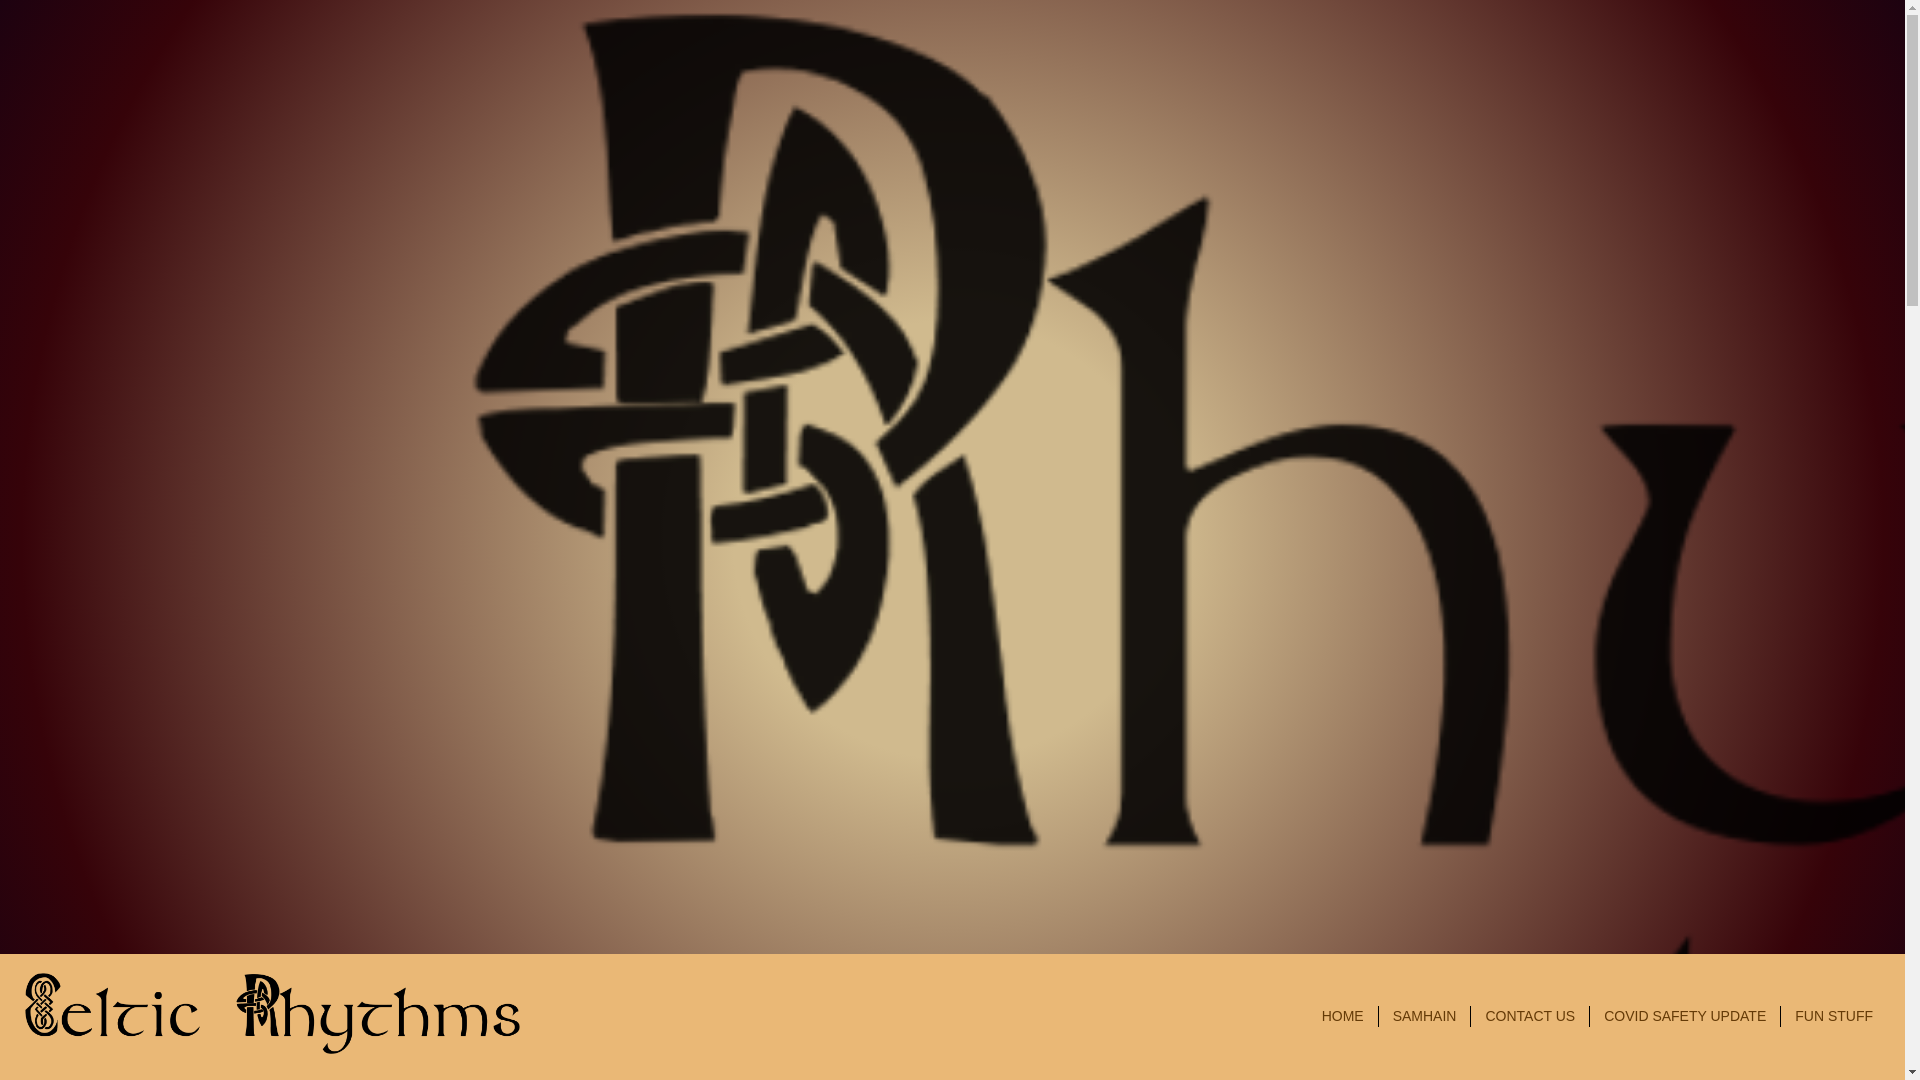  What do you see at coordinates (1342, 1016) in the screenshot?
I see `HOME` at bounding box center [1342, 1016].